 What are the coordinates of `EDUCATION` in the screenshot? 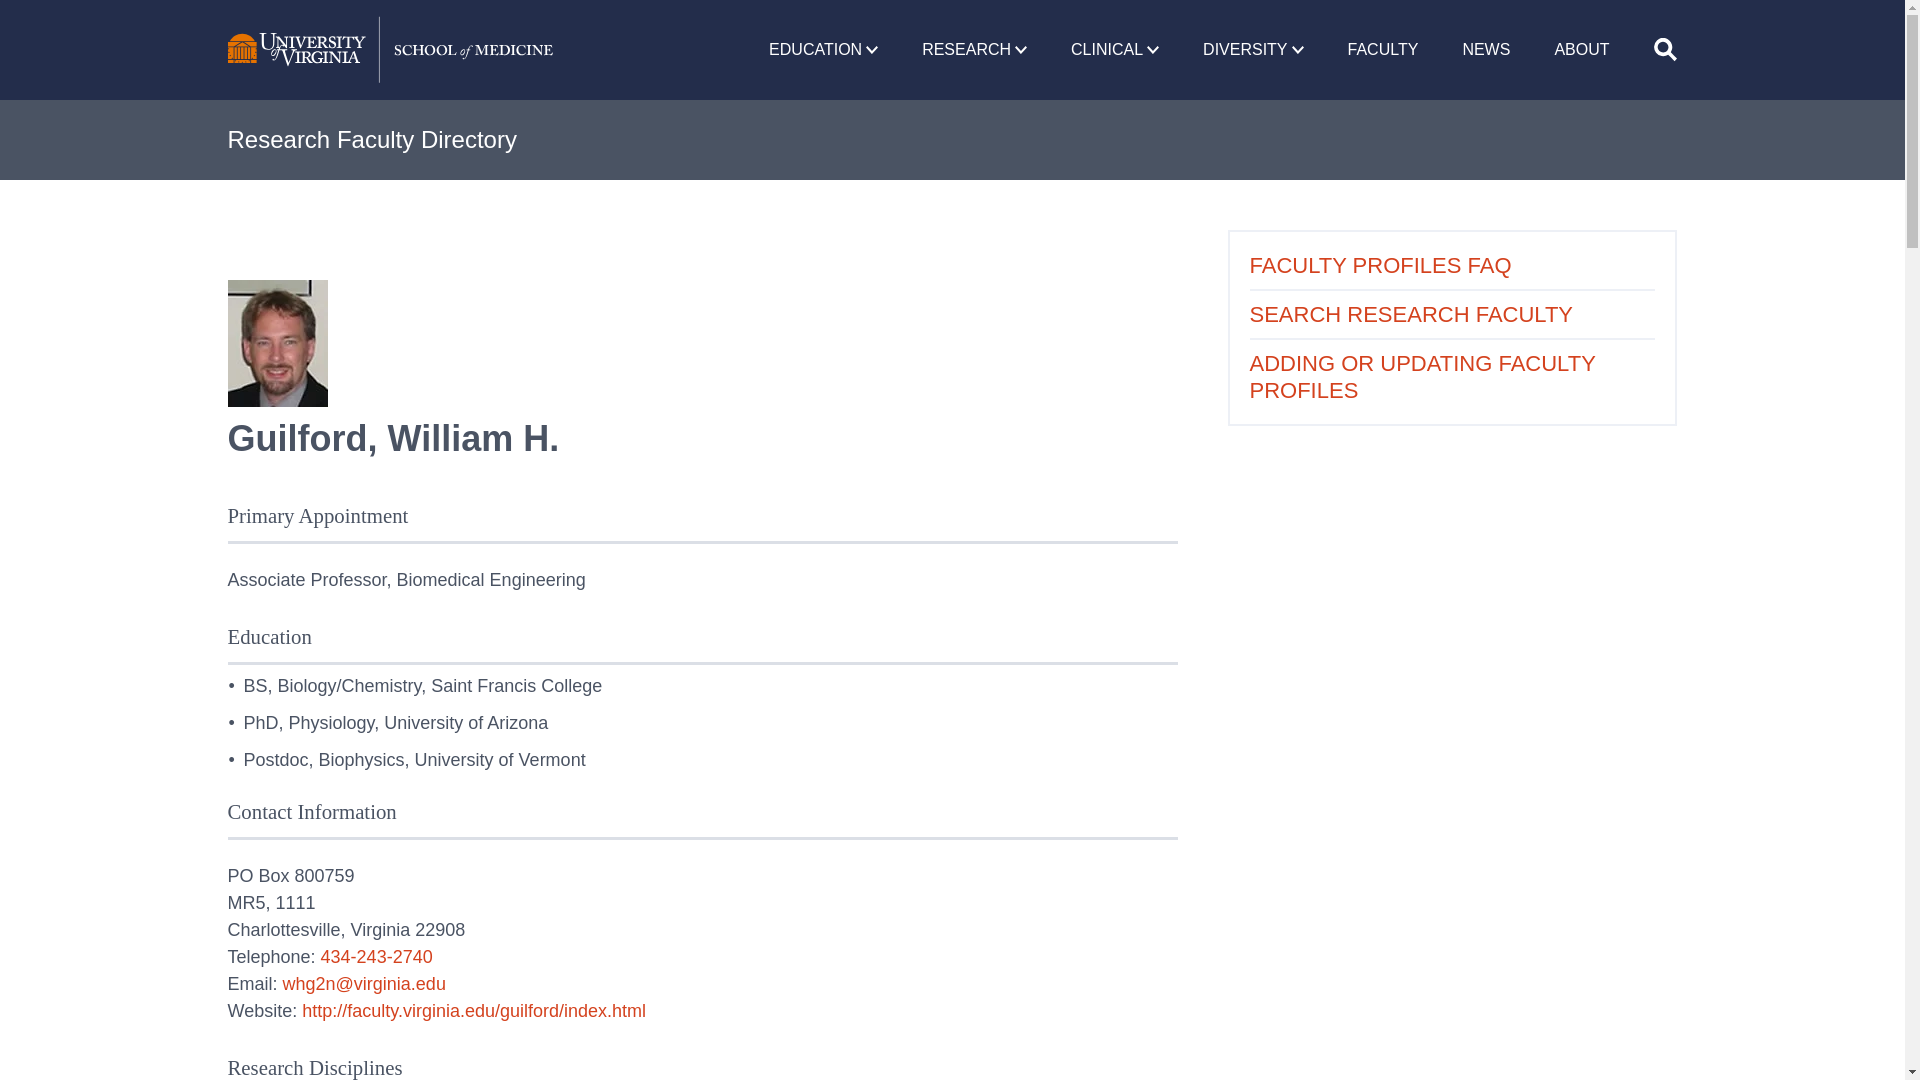 It's located at (823, 50).